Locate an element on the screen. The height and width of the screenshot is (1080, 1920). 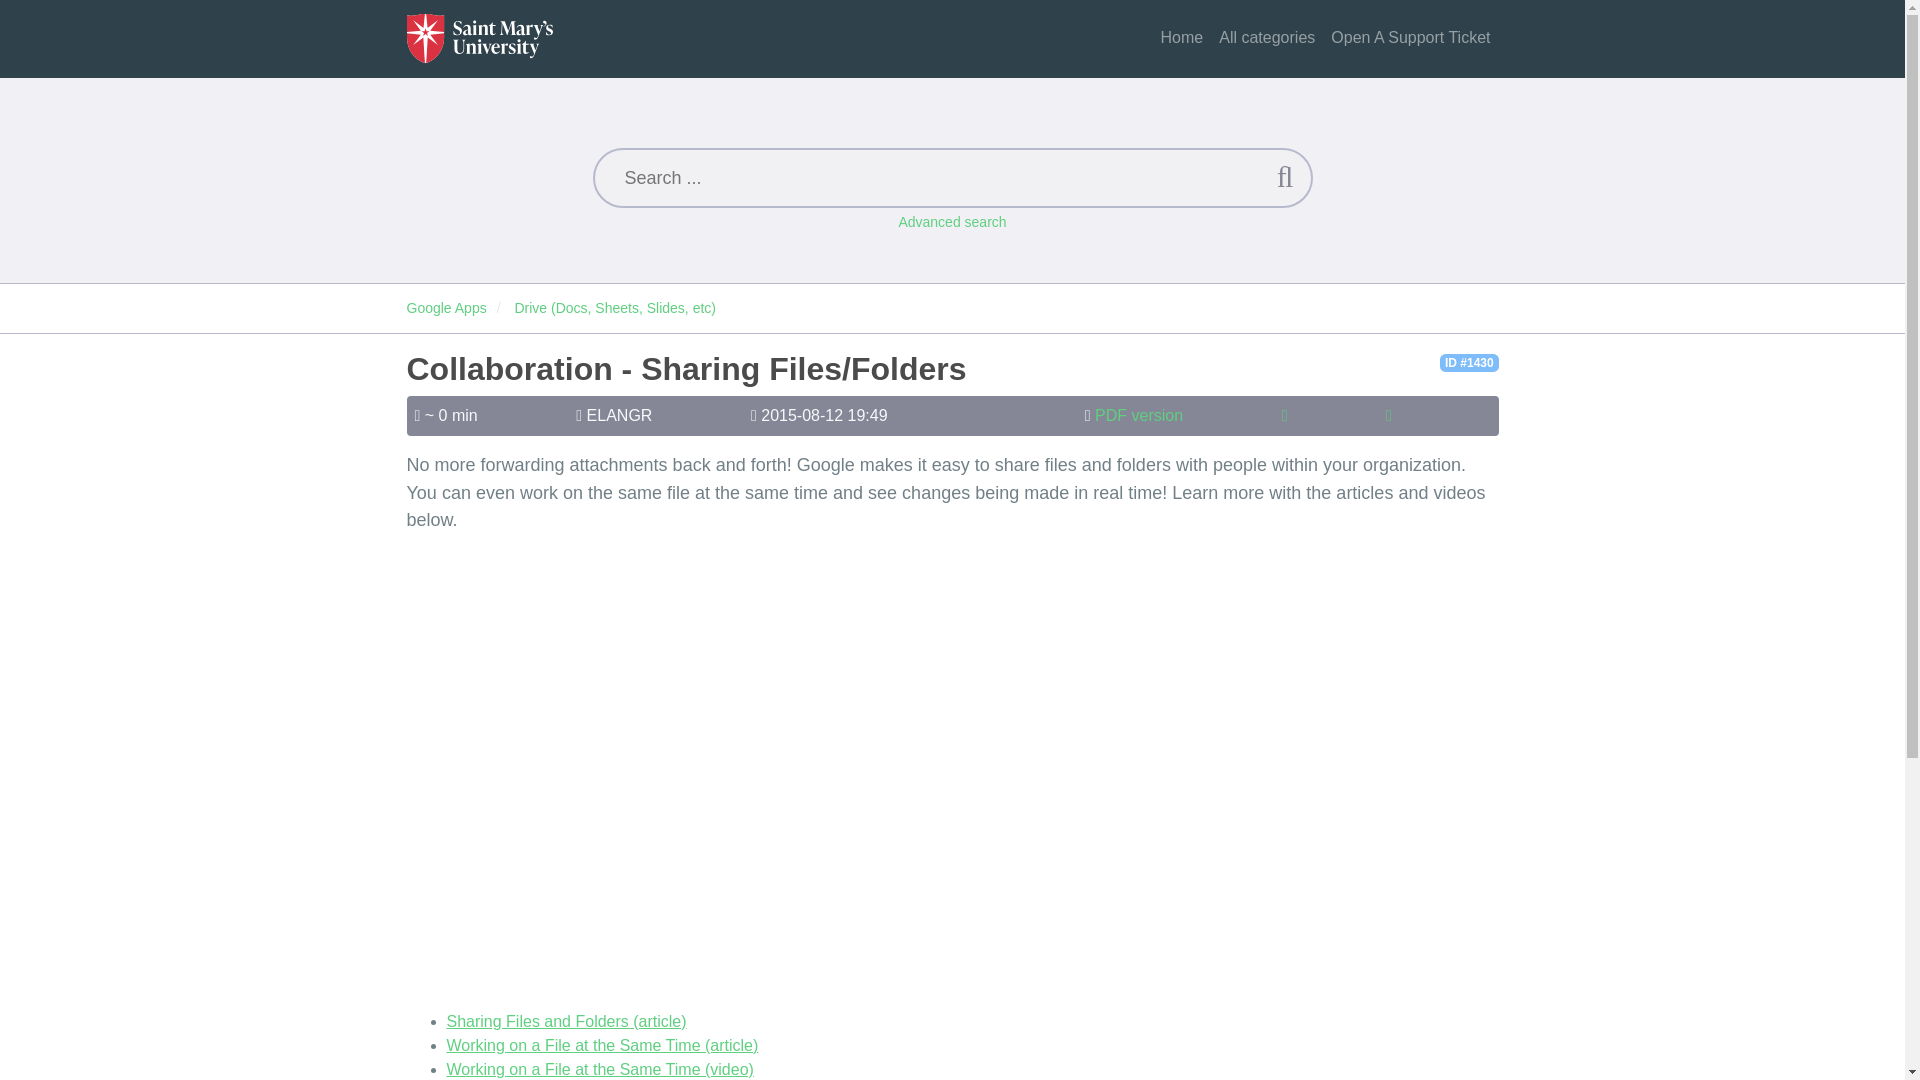
Advanced search is located at coordinates (952, 222).